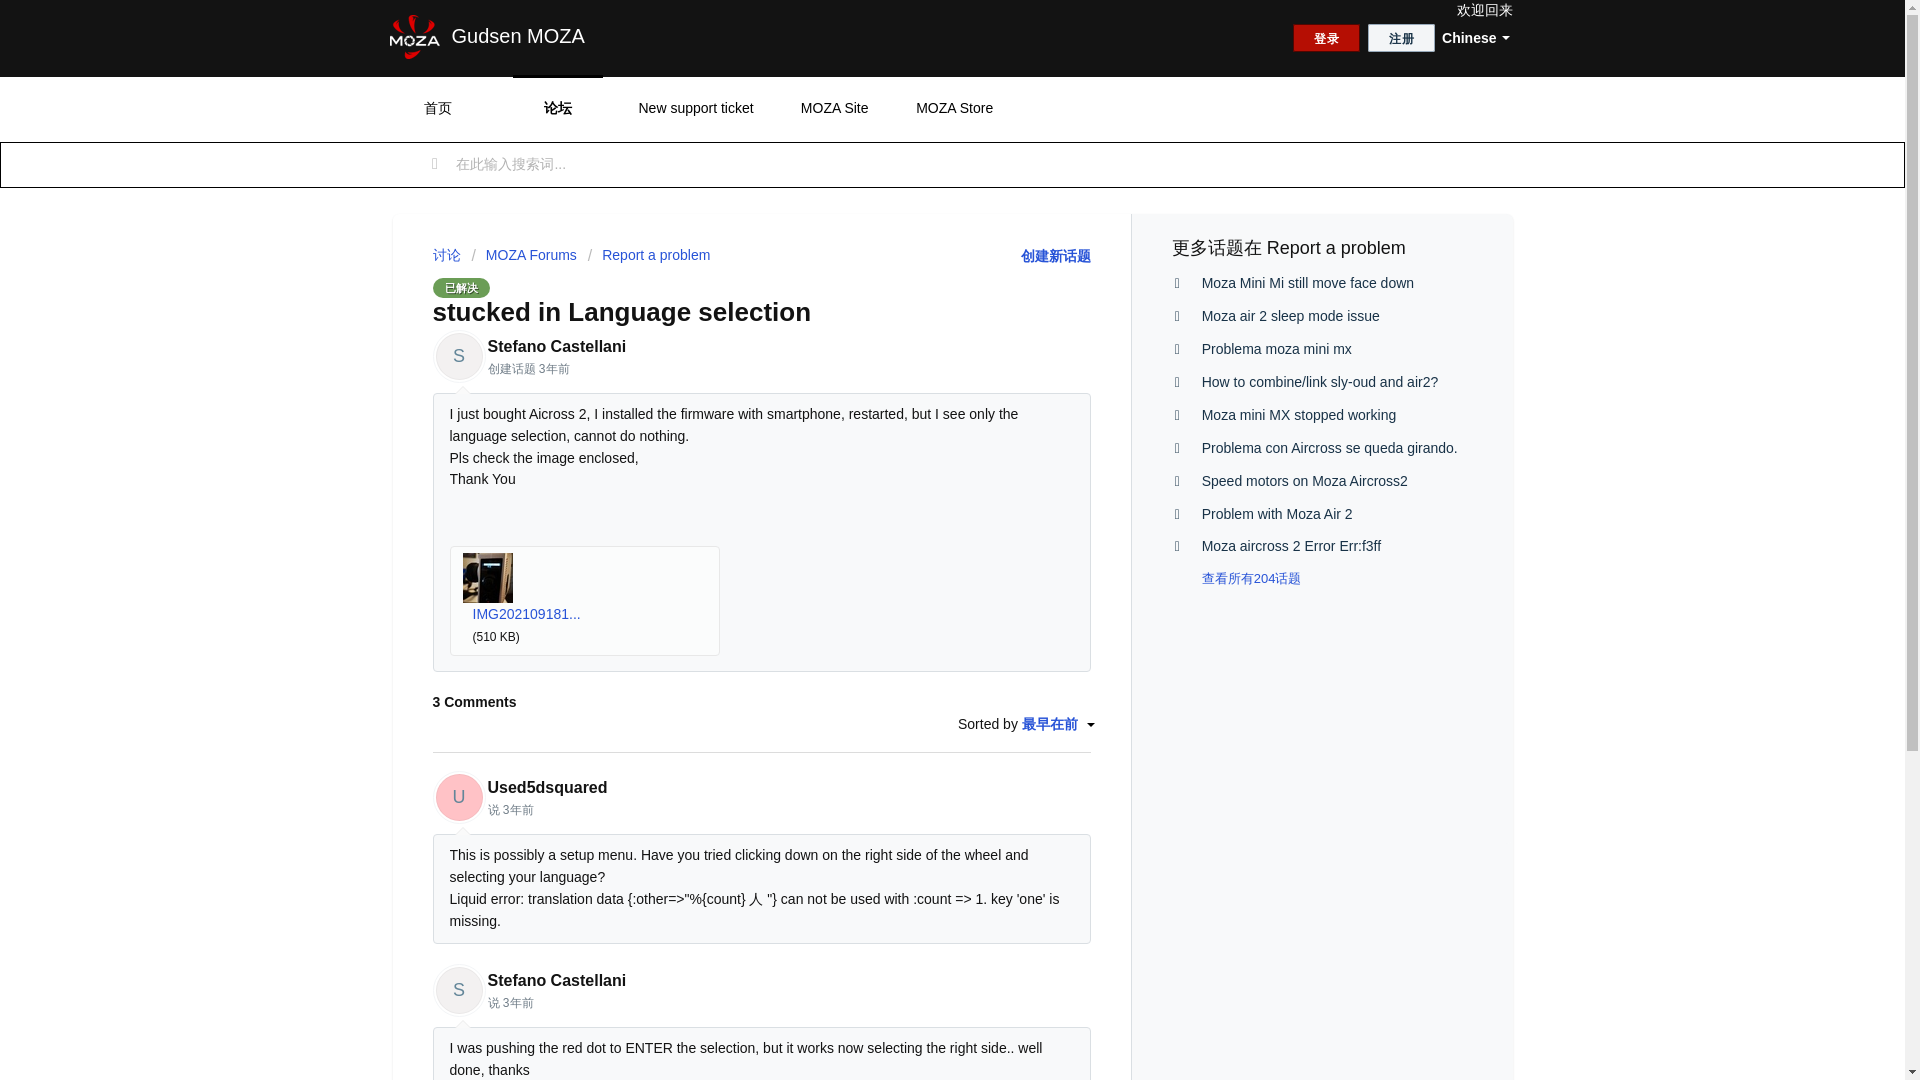  I want to click on Problema moza mini mx, so click(1276, 349).